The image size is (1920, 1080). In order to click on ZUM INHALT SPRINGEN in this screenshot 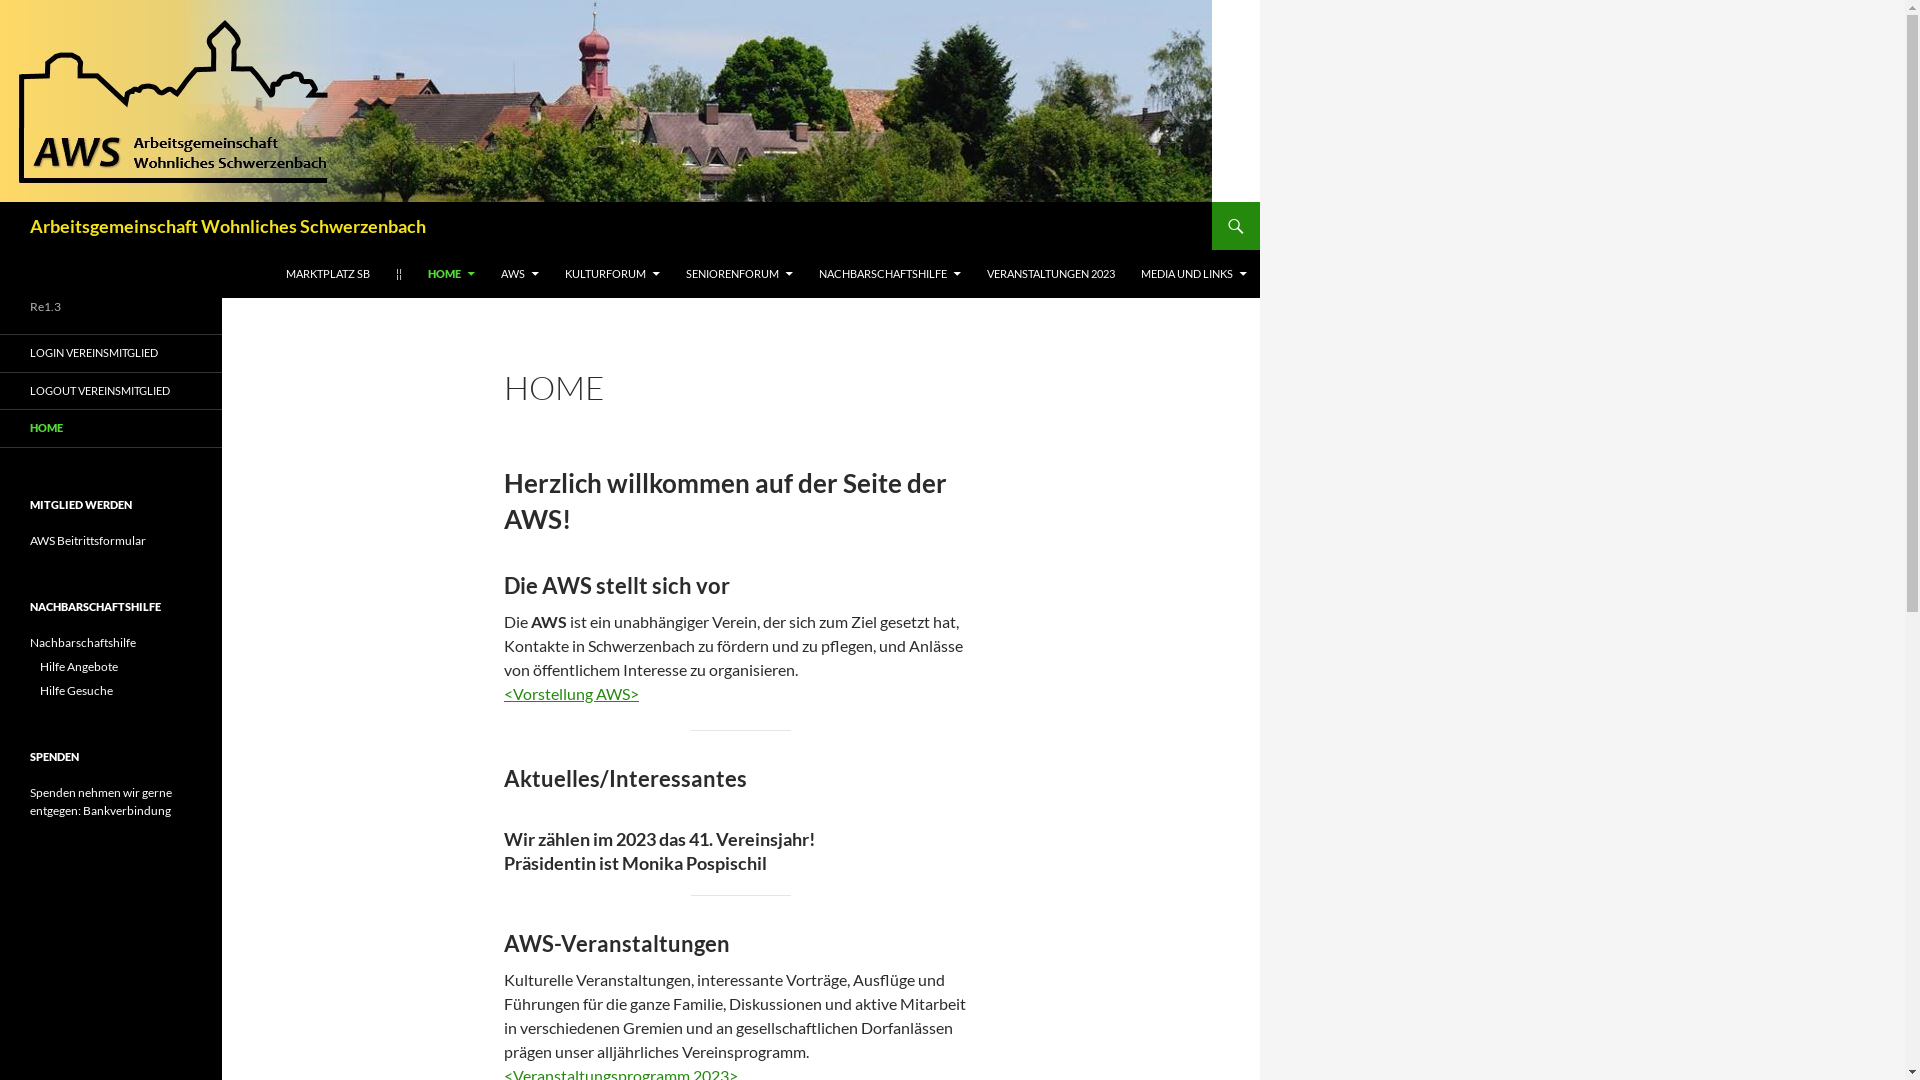, I will do `click(286, 250)`.